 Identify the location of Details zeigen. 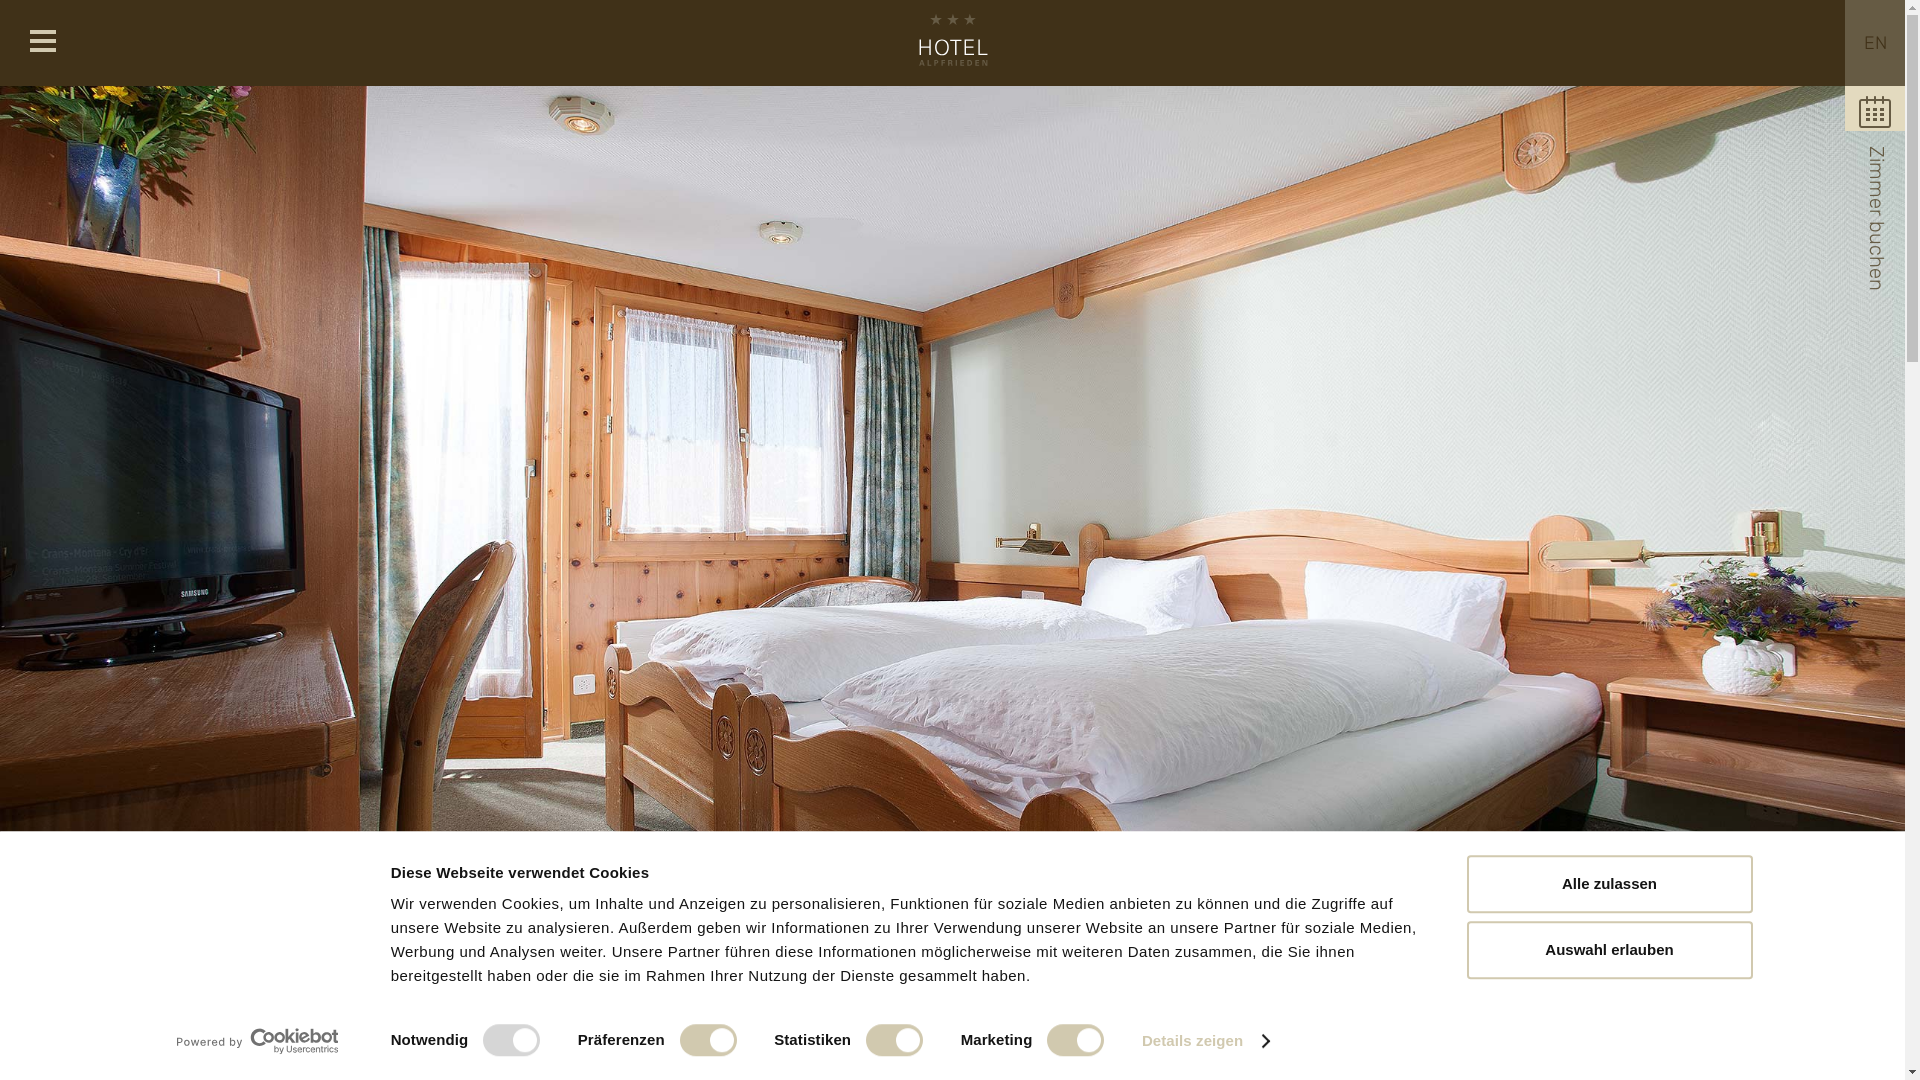
(1206, 1041).